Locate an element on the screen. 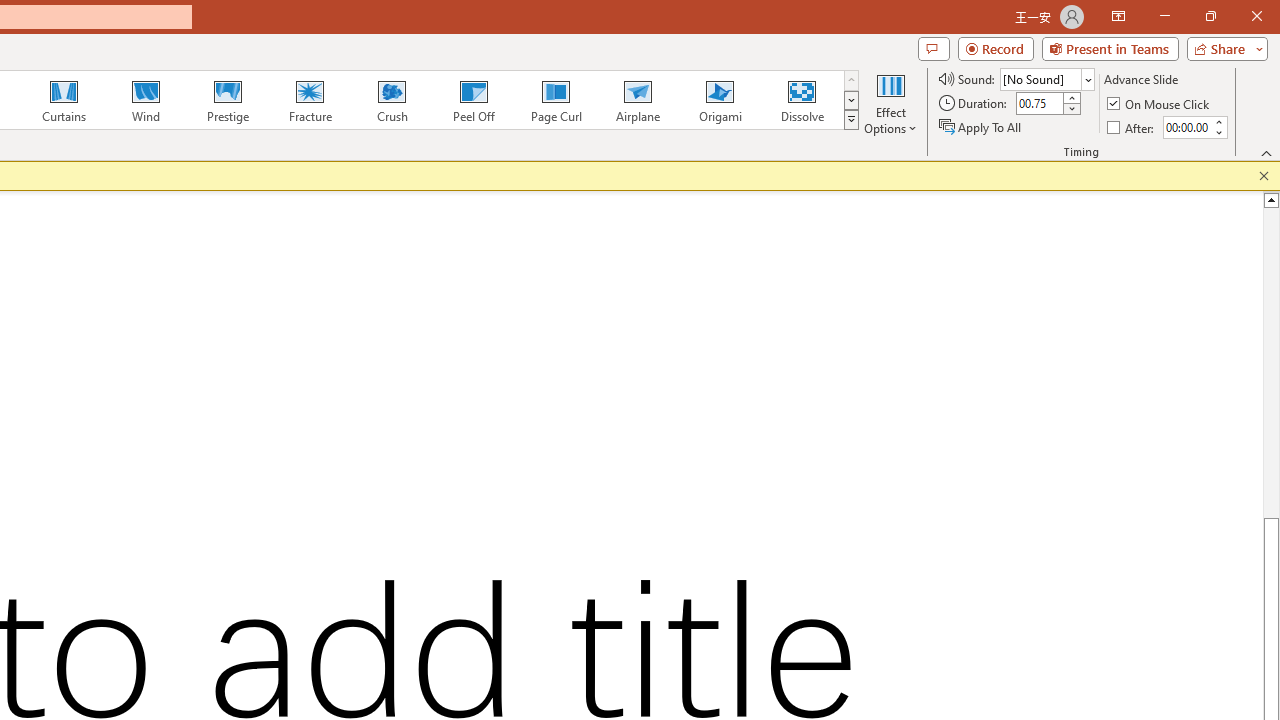 Image resolution: width=1280 pixels, height=720 pixels. Crush is located at coordinates (391, 100).